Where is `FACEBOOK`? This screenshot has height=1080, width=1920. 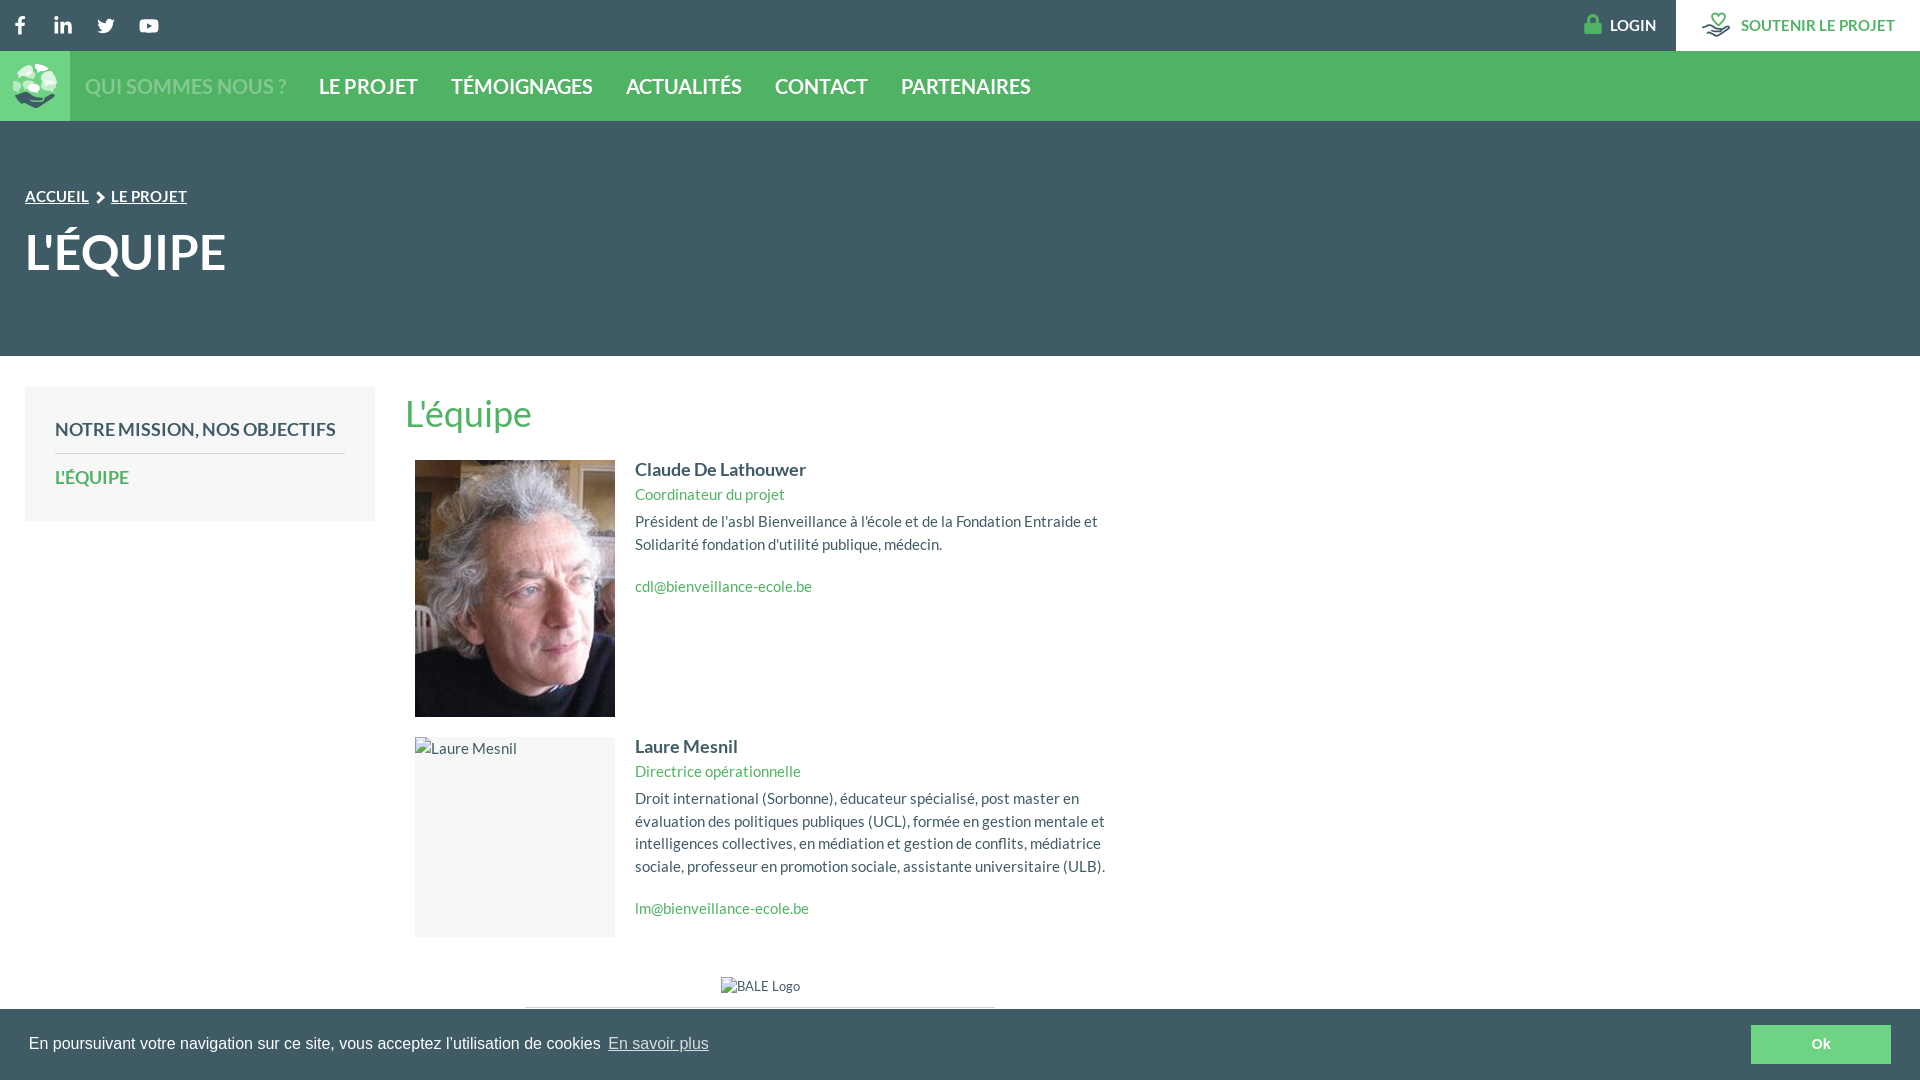 FACEBOOK is located at coordinates (20, 26).